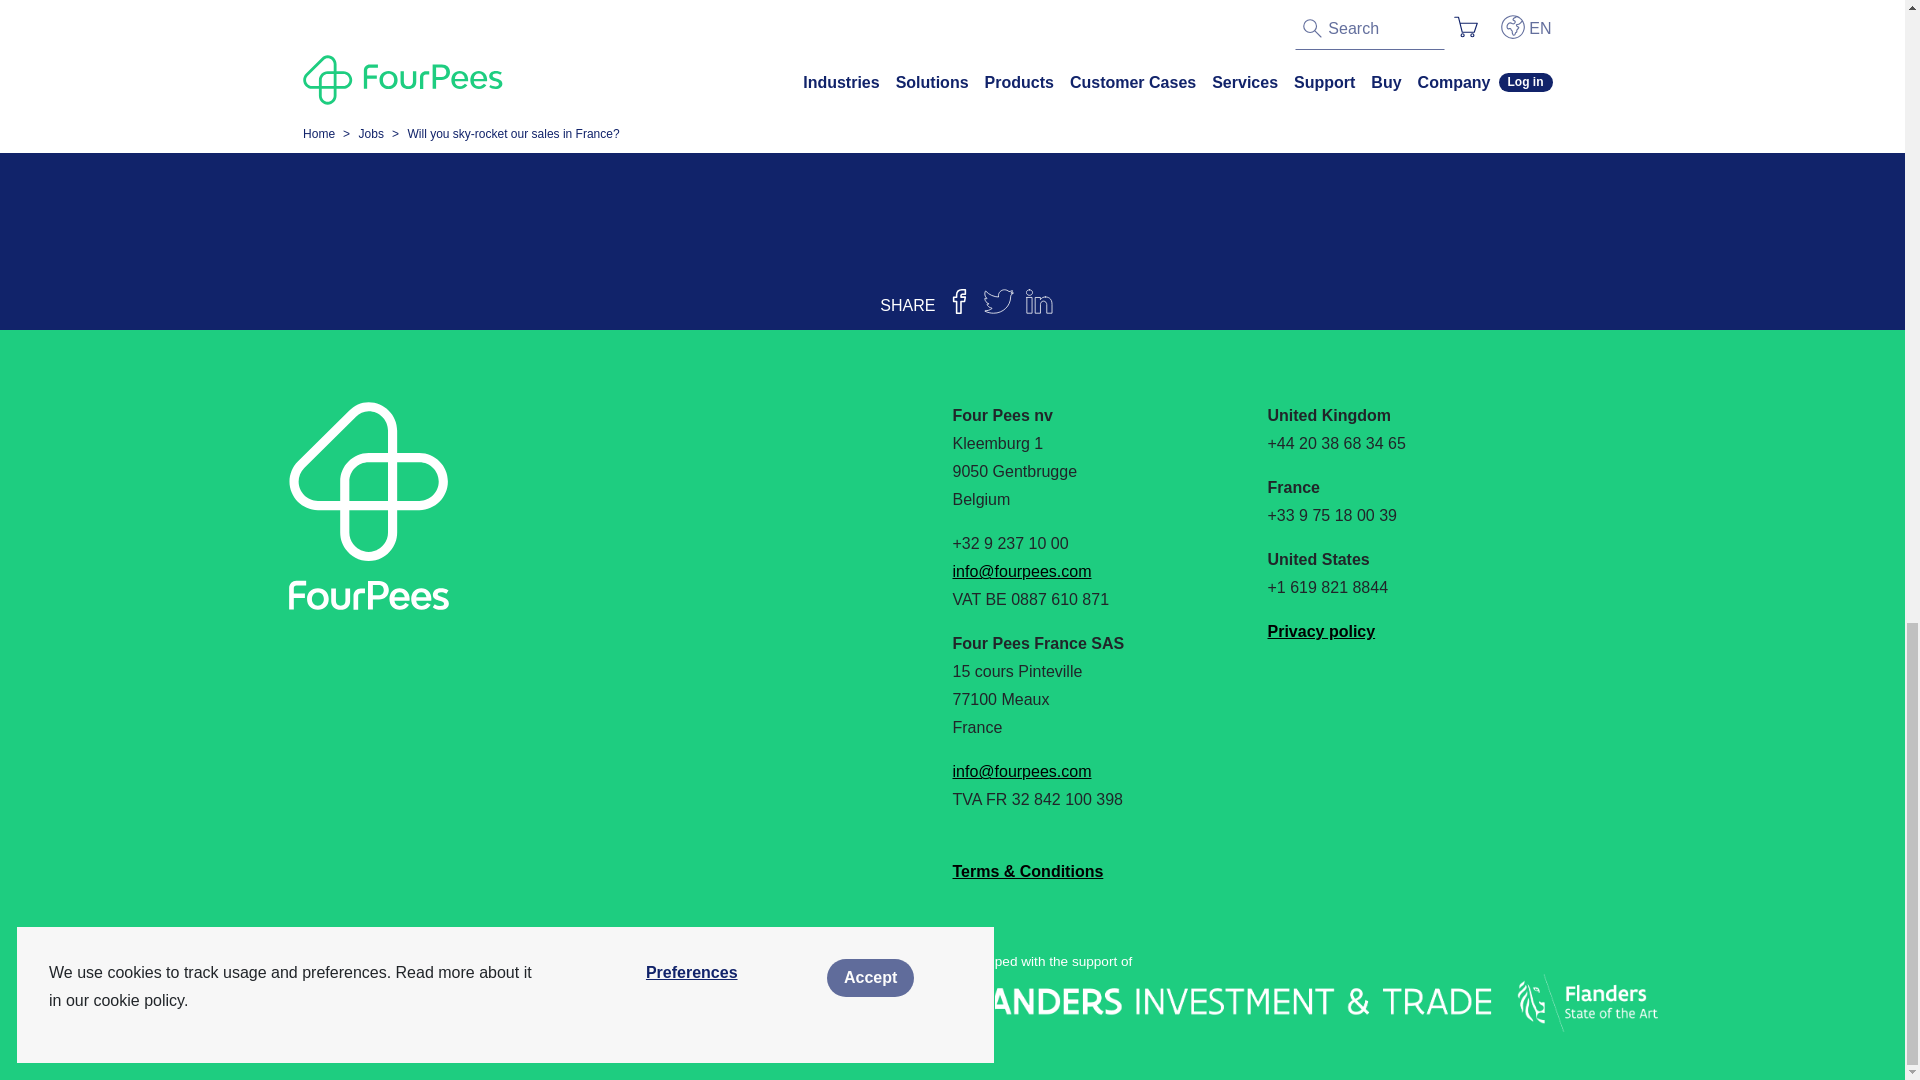 The height and width of the screenshot is (1080, 1920). I want to click on Youtube, so click(436, 973).